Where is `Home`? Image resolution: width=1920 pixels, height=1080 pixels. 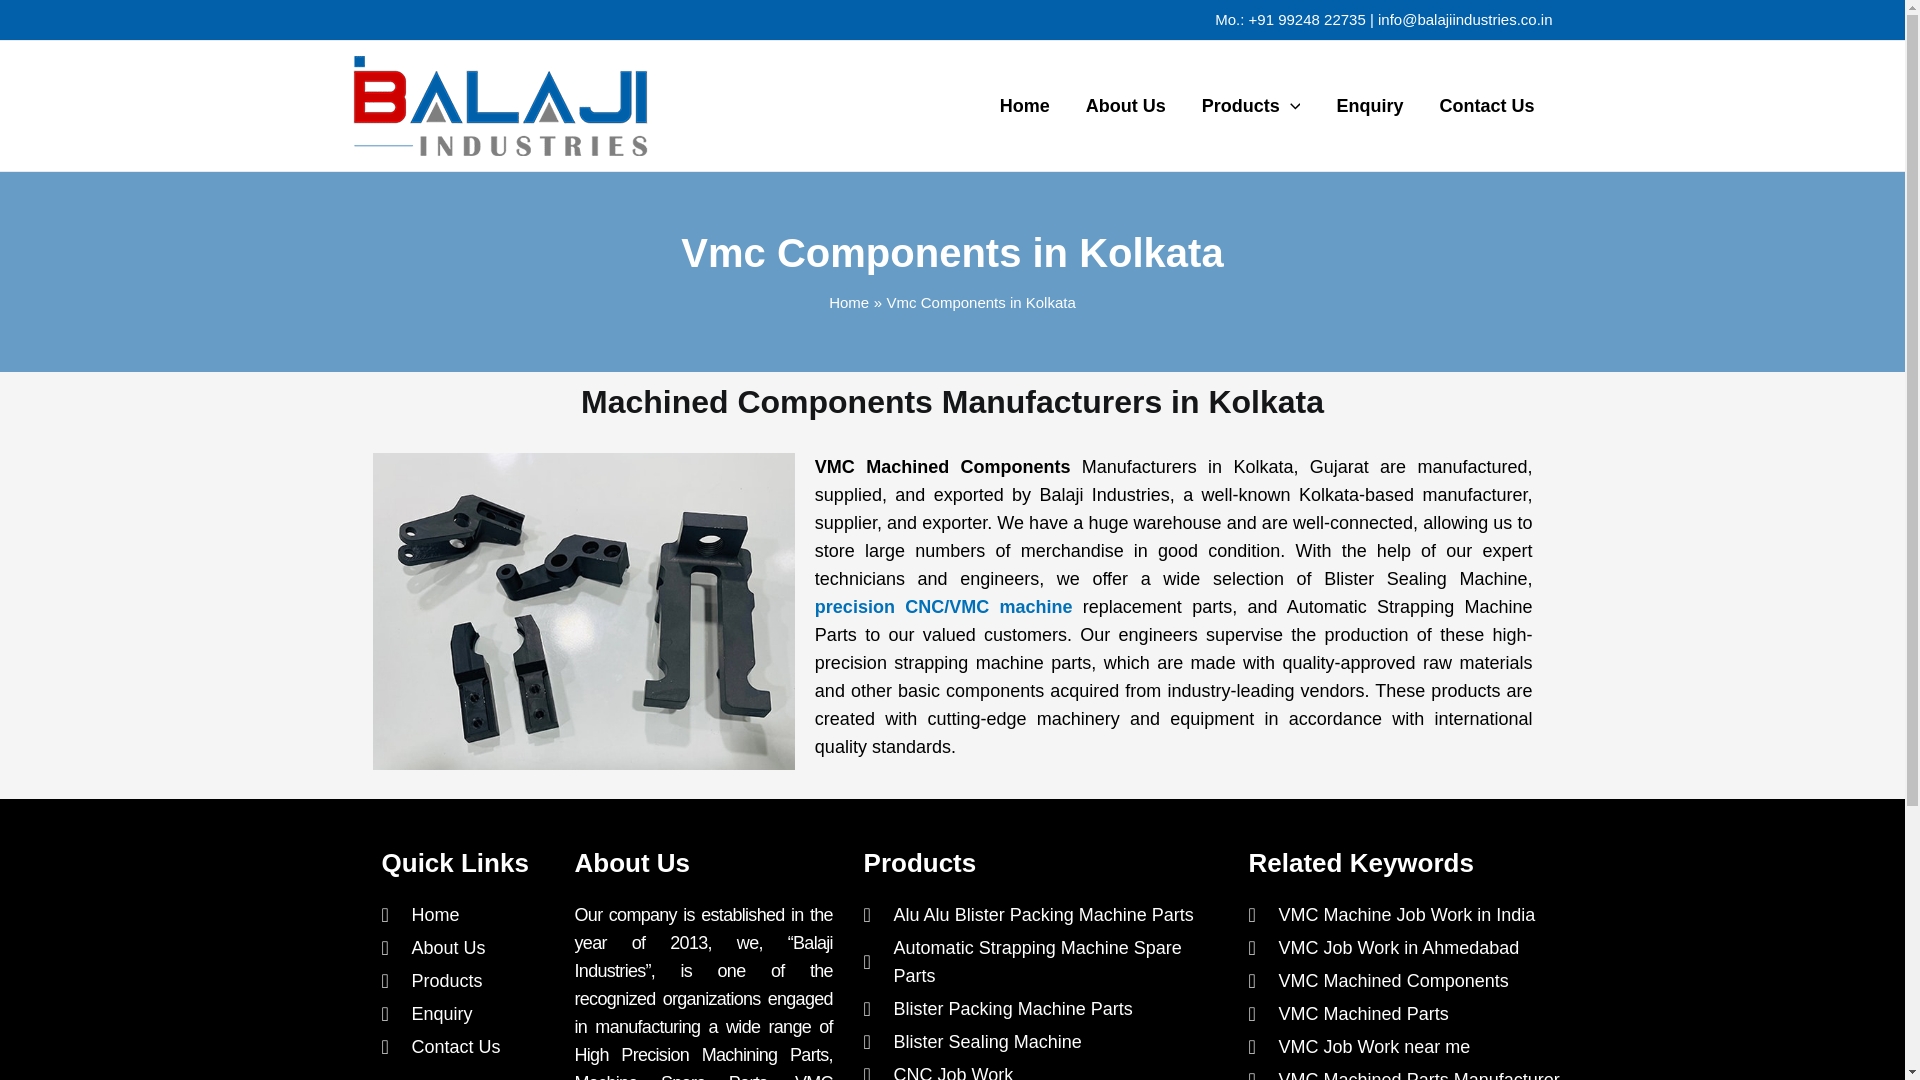 Home is located at coordinates (1024, 106).